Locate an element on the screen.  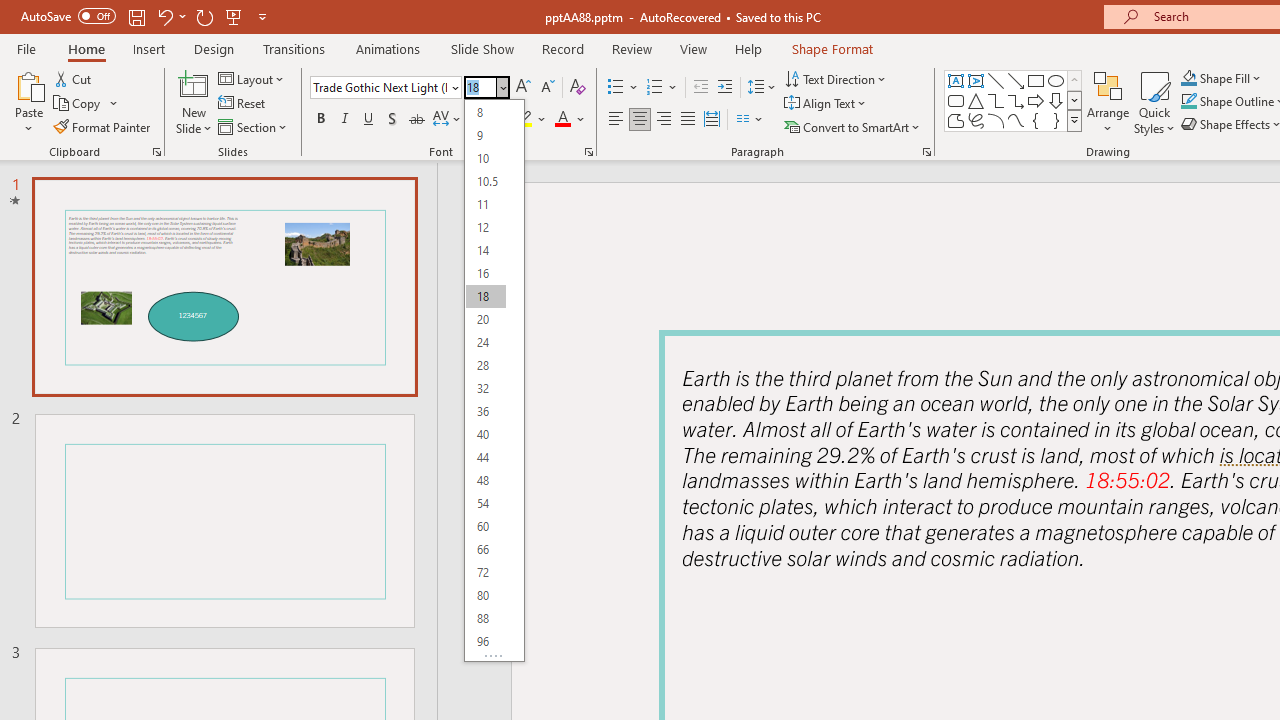
18 is located at coordinates (485, 296).